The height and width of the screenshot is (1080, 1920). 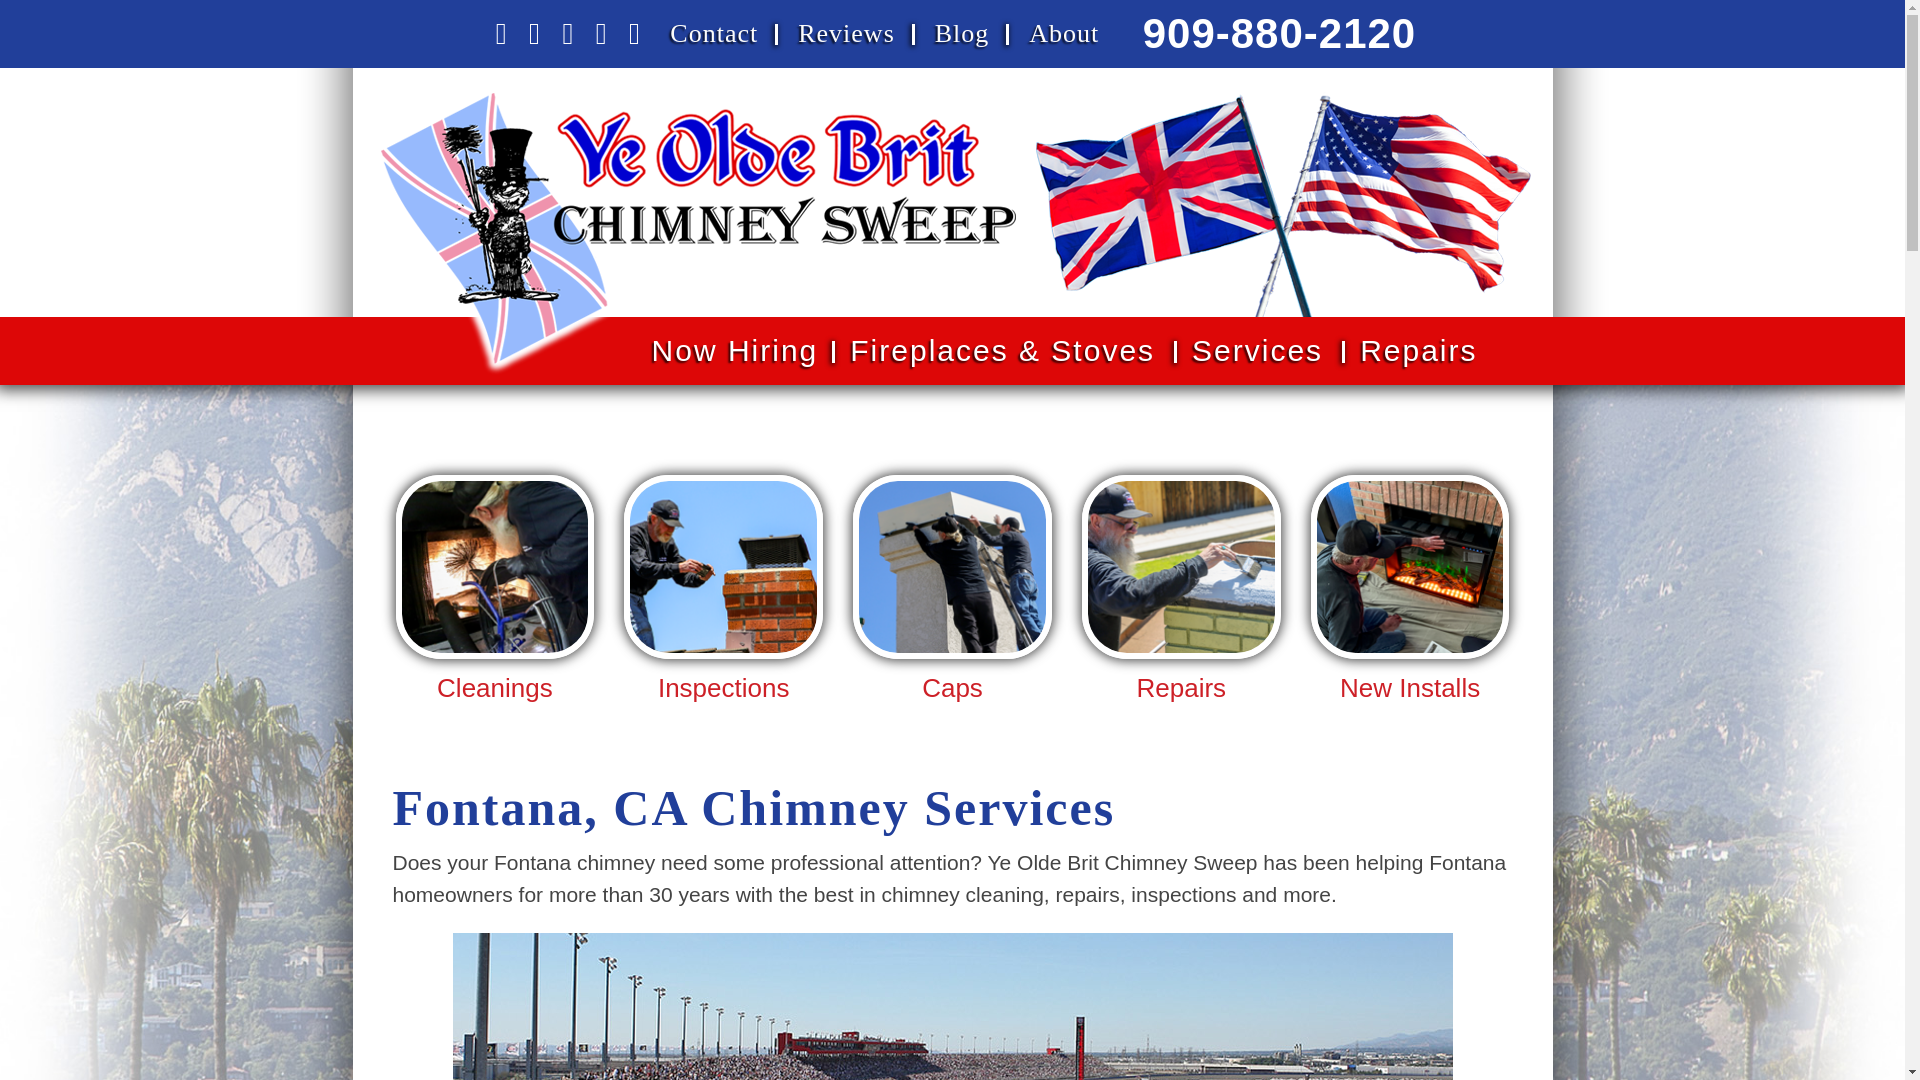 I want to click on Services, so click(x=1259, y=350).